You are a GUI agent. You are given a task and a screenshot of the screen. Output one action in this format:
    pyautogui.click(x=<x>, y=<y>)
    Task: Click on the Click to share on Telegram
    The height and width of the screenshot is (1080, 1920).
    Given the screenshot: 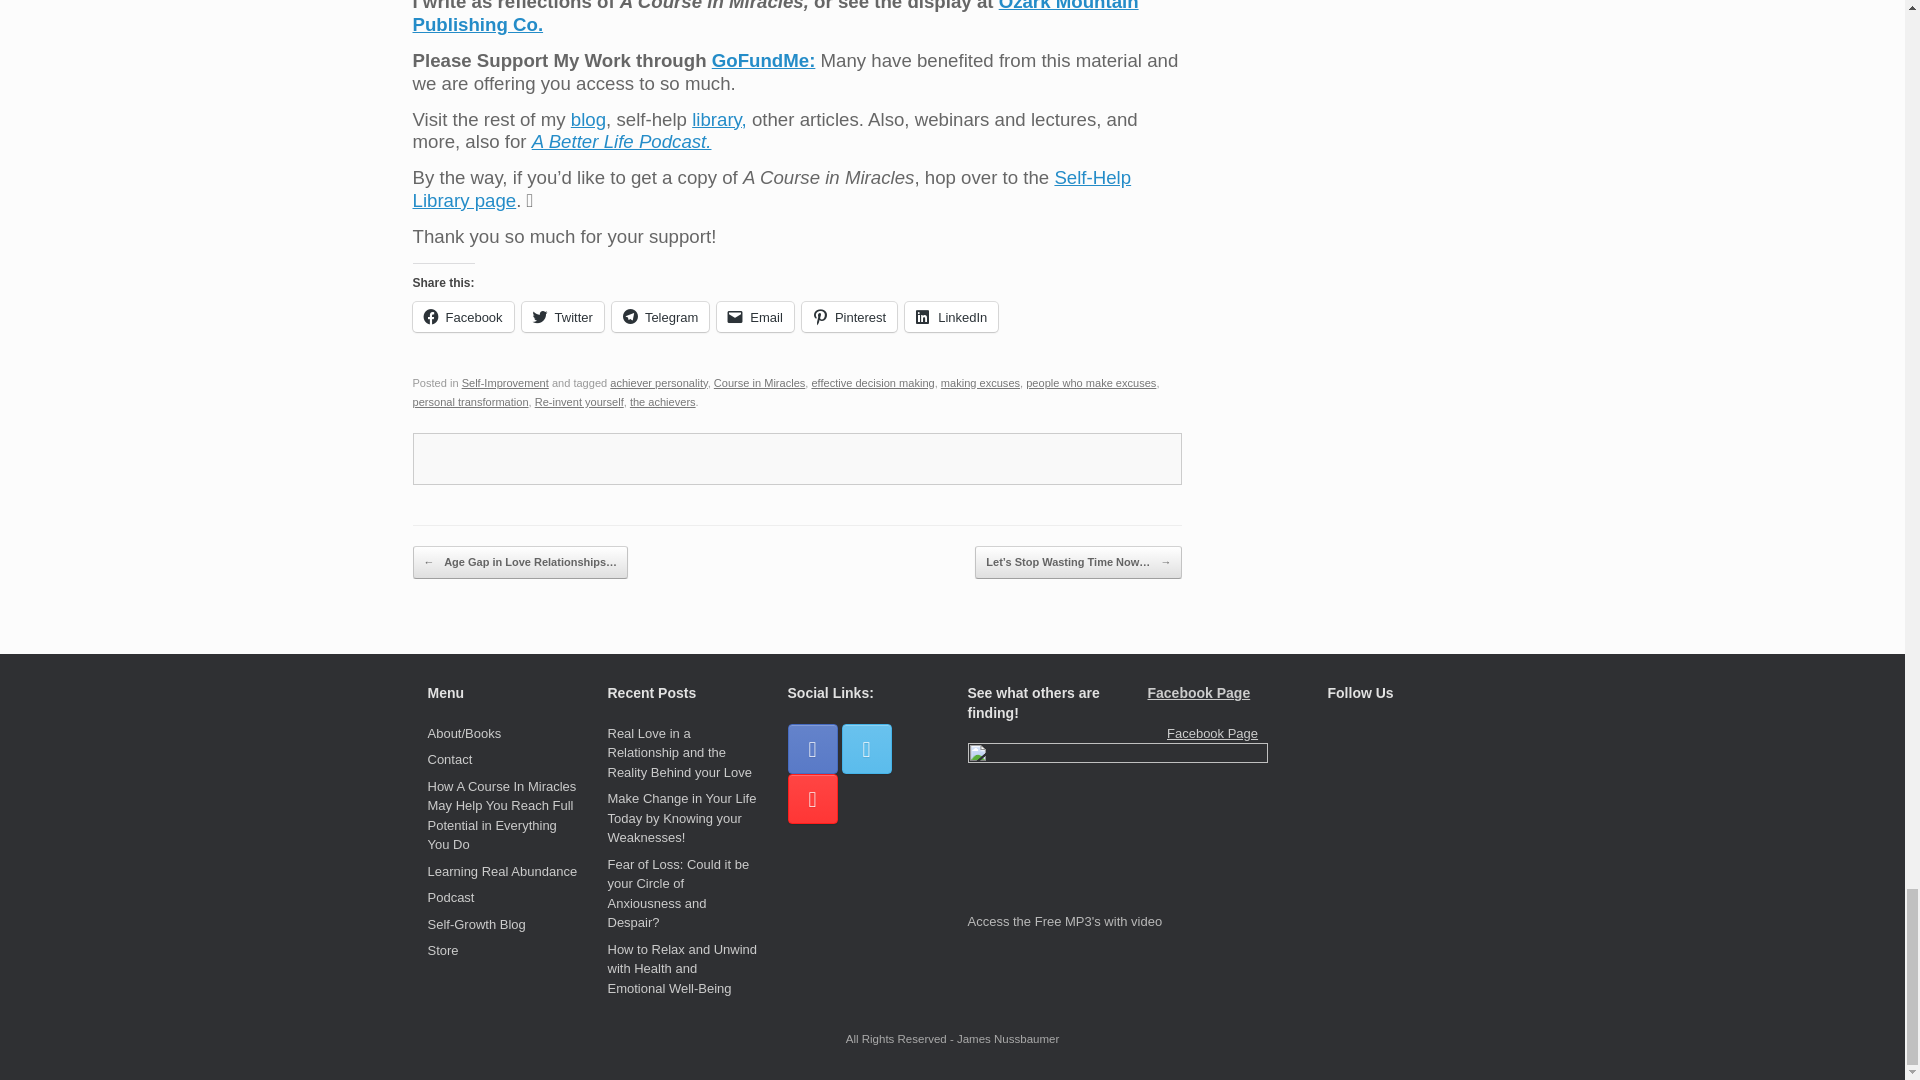 What is the action you would take?
    pyautogui.click(x=660, y=316)
    